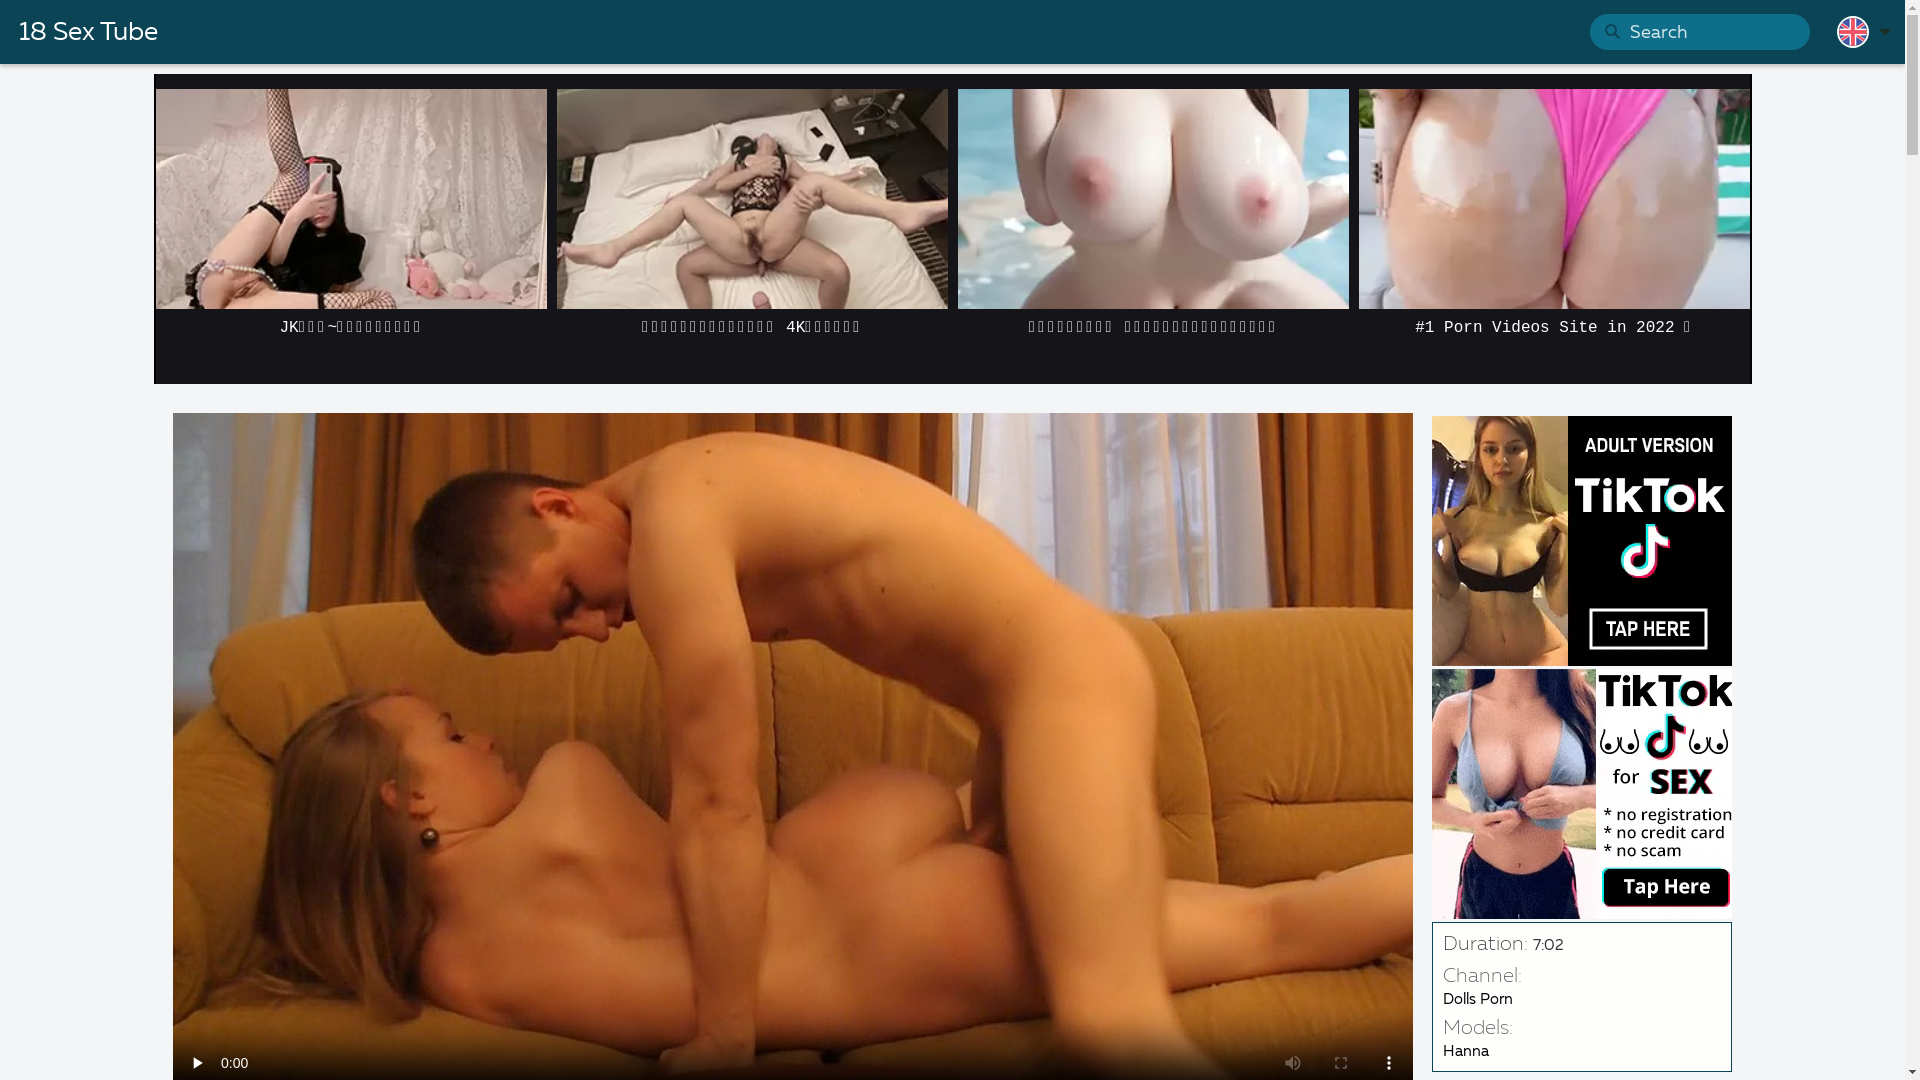 This screenshot has height=1080, width=1920. Describe the element at coordinates (1466, 1052) in the screenshot. I see `Hanna` at that location.